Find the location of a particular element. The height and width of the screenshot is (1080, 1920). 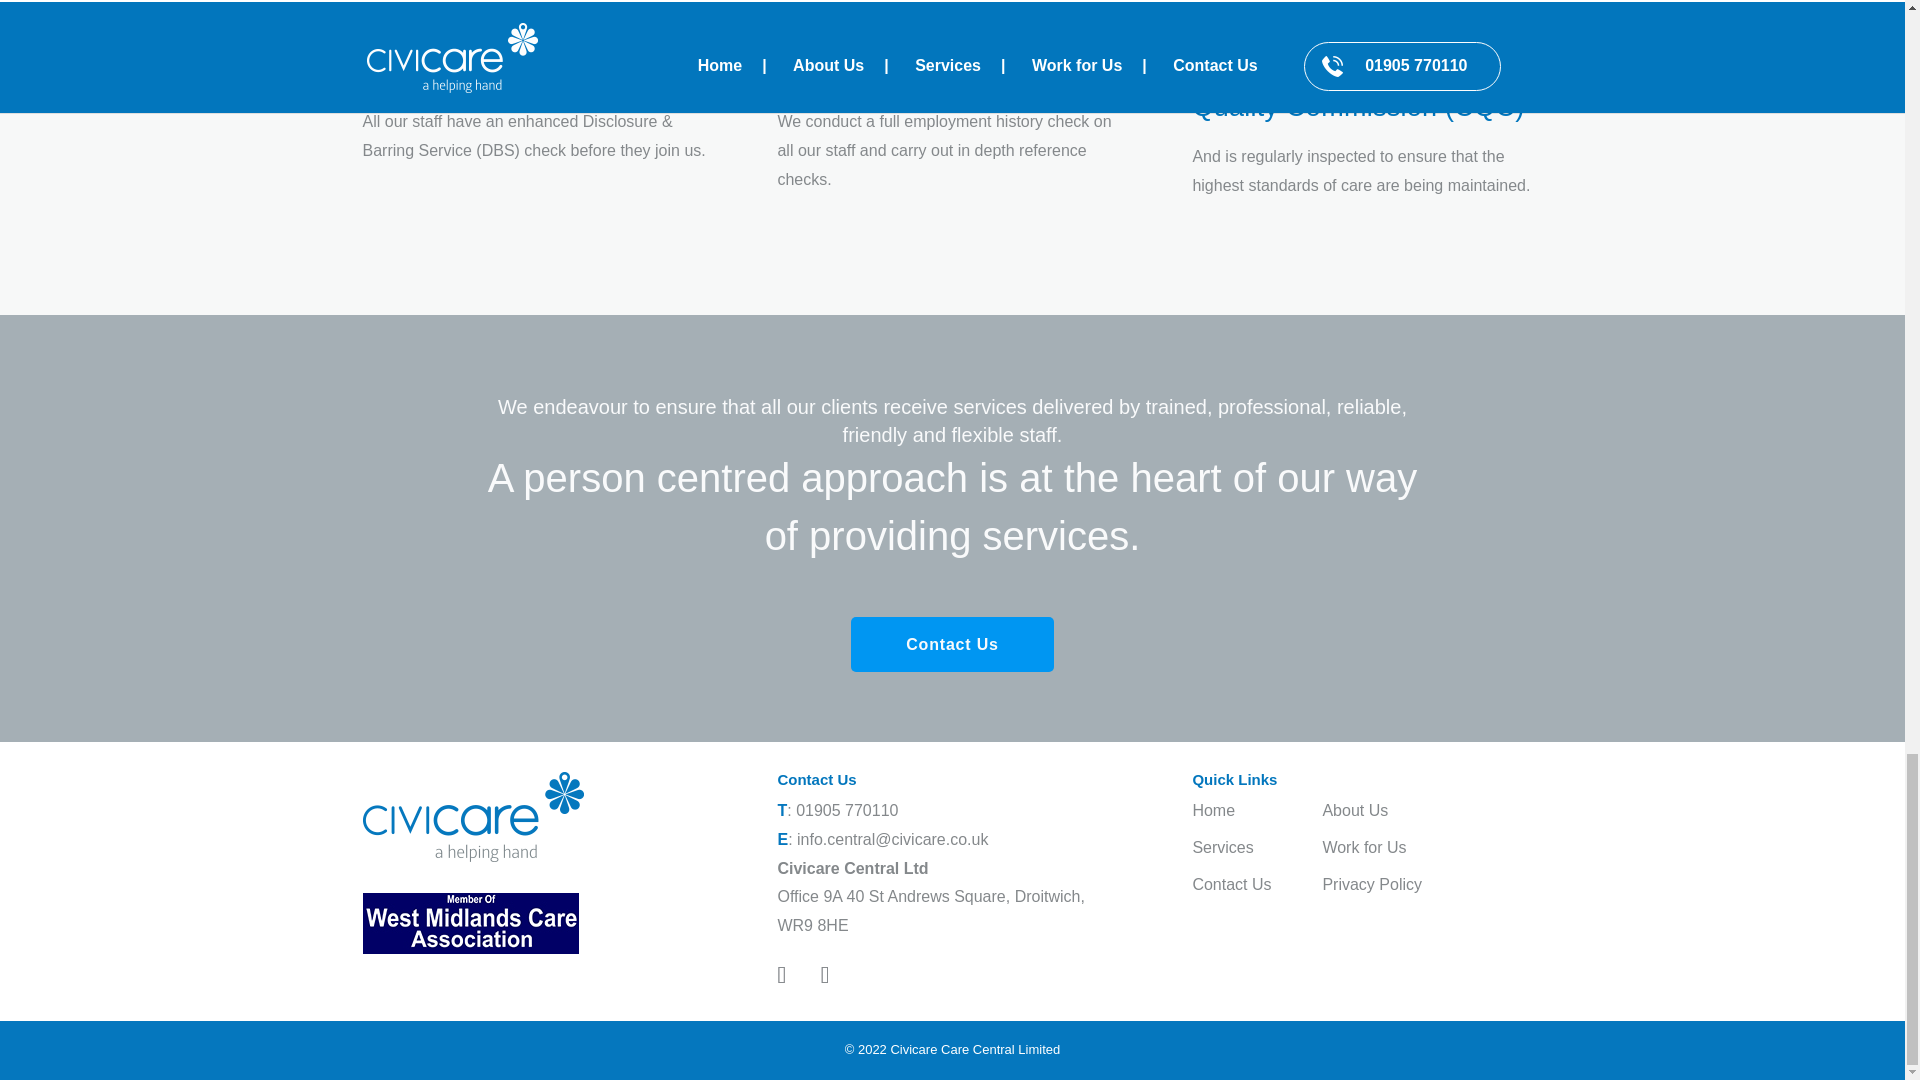

Contact Us is located at coordinates (951, 644).